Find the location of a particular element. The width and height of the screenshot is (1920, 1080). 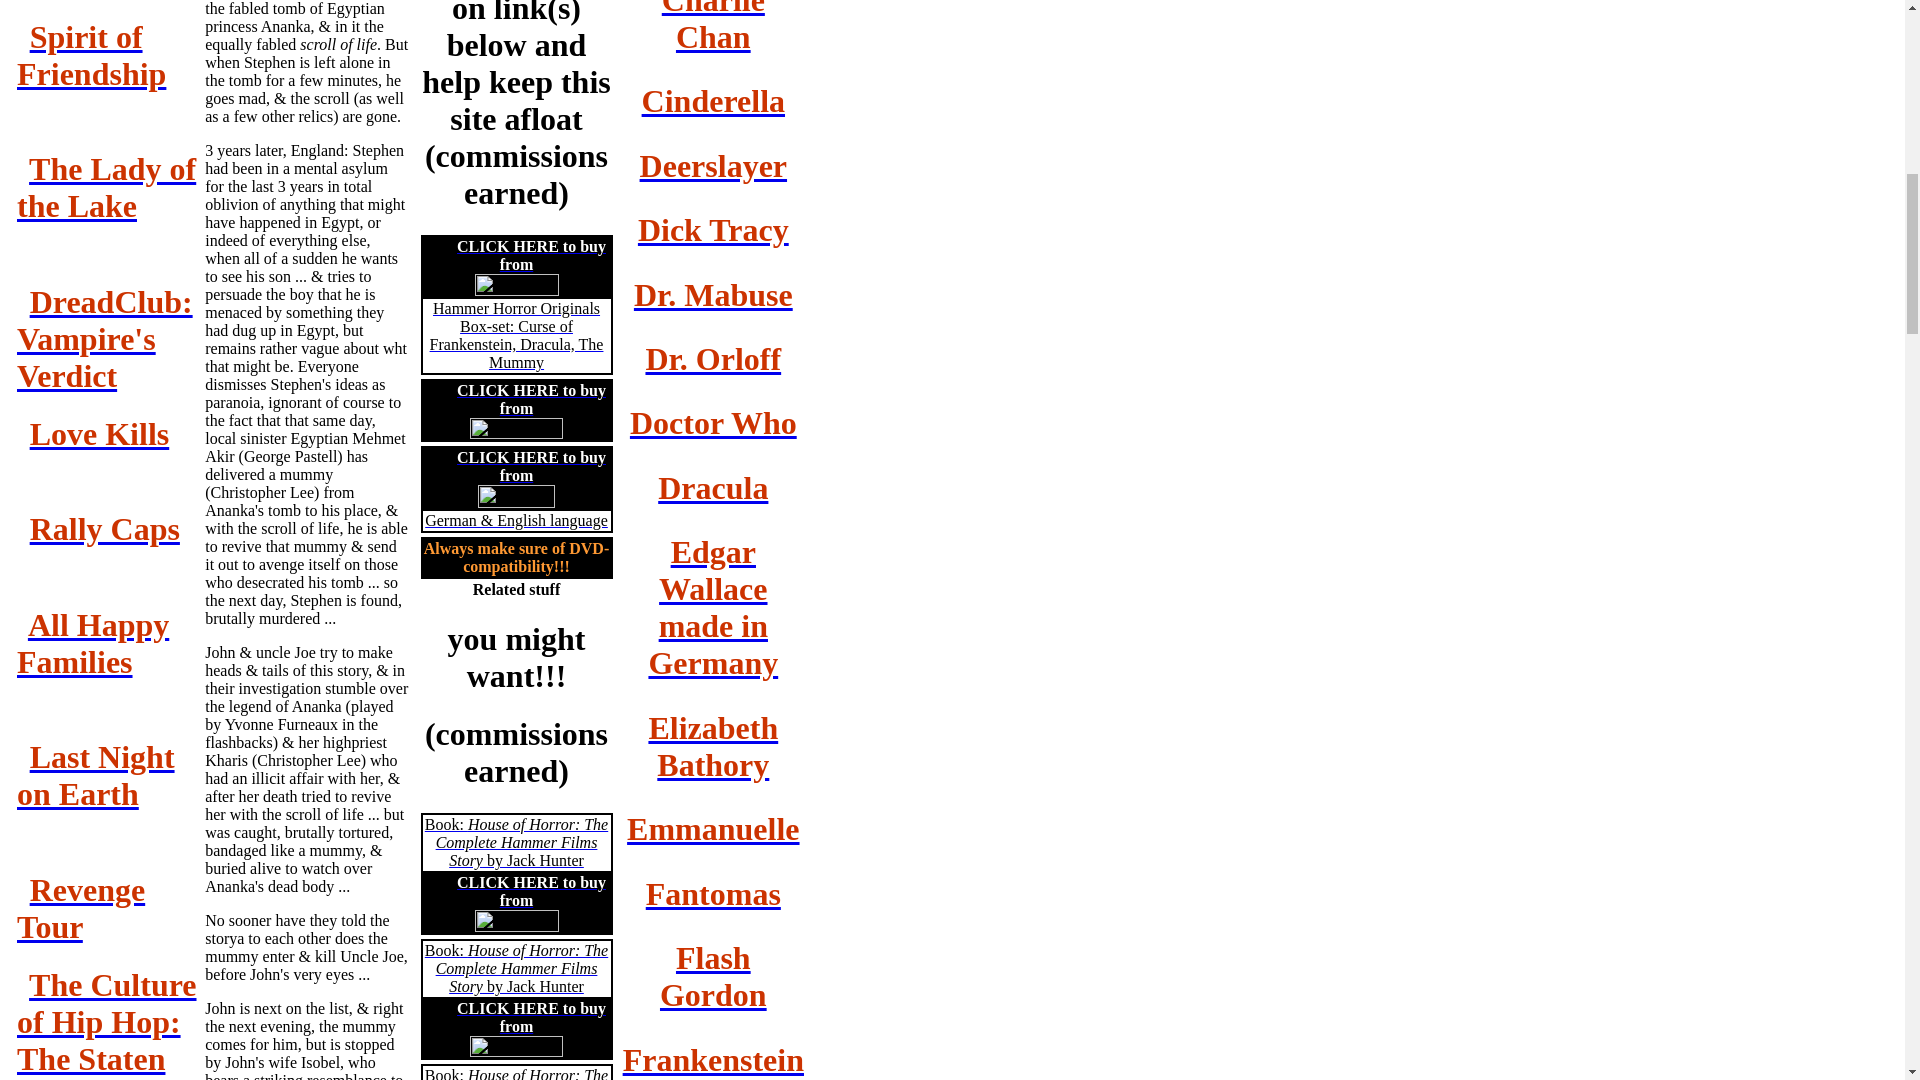

Spirit of Friendship is located at coordinates (91, 55).